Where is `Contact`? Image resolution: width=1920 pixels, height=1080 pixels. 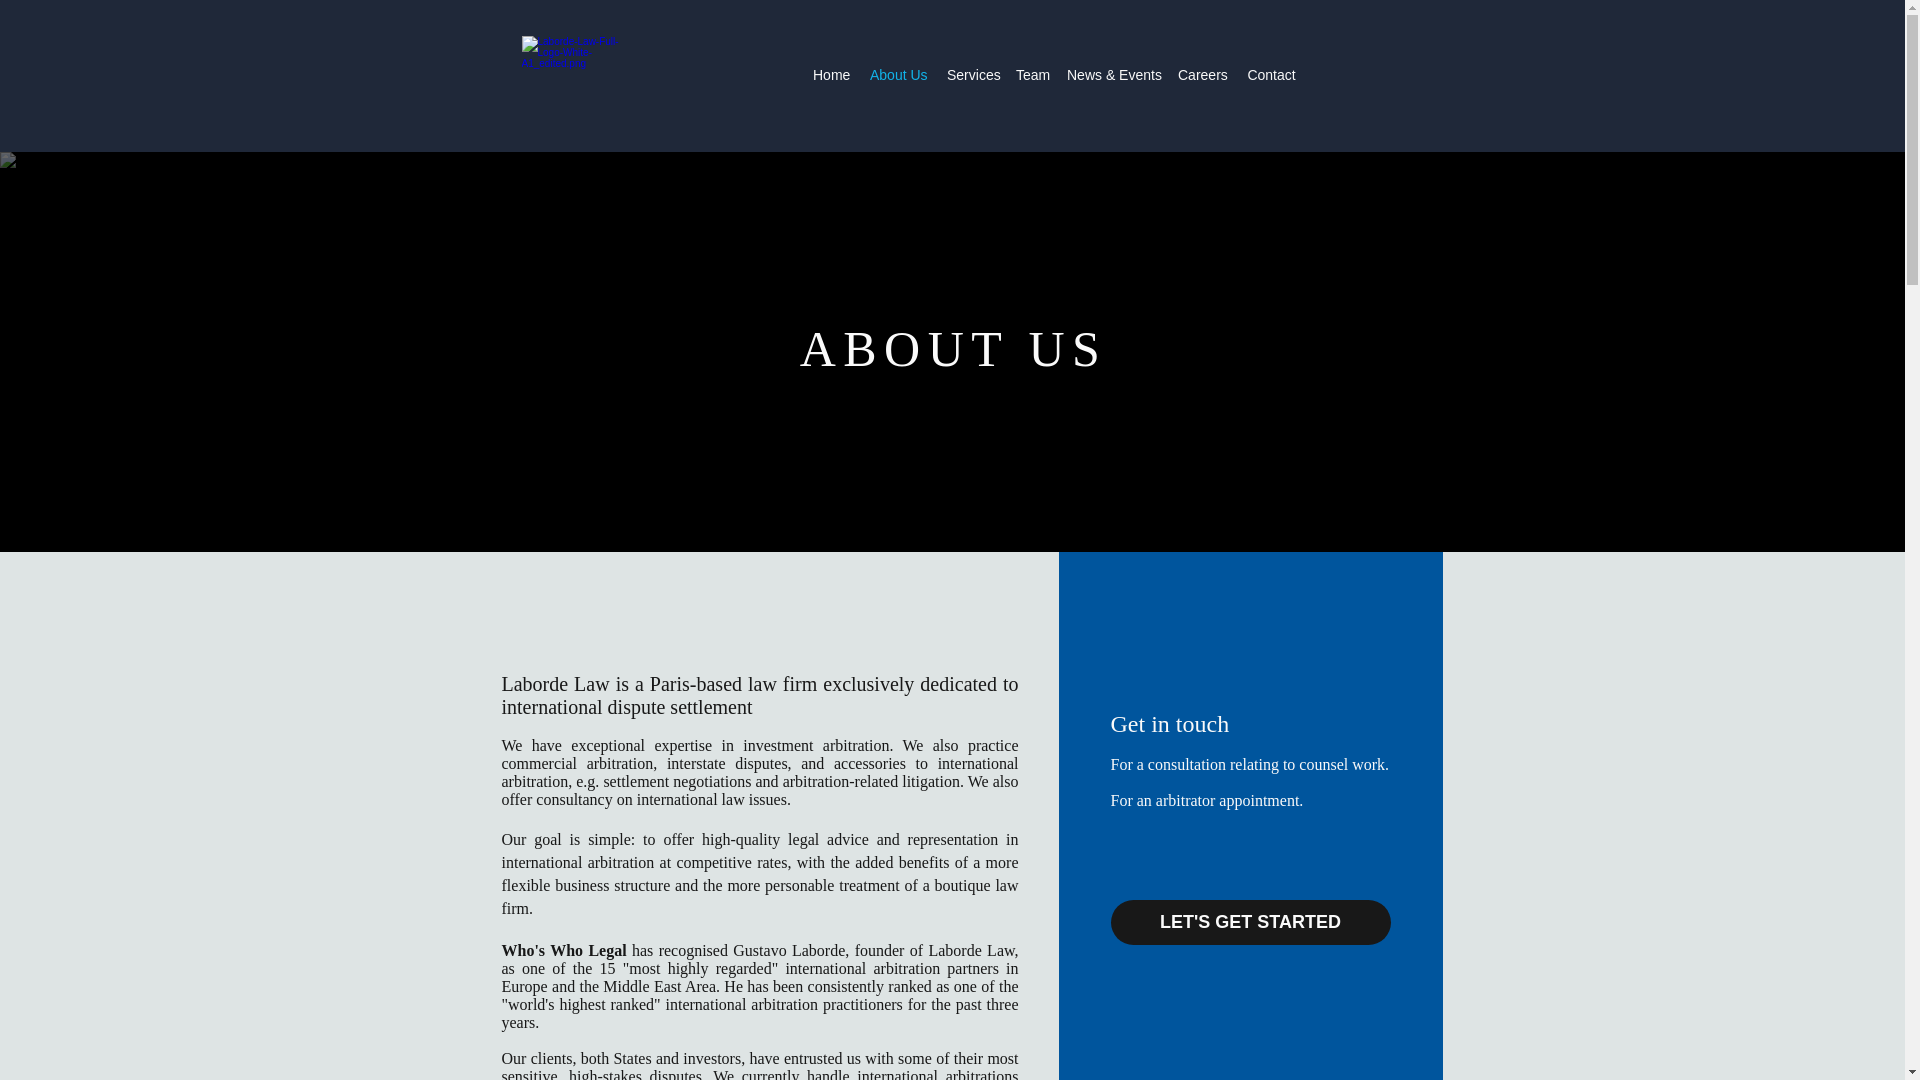 Contact is located at coordinates (1270, 74).